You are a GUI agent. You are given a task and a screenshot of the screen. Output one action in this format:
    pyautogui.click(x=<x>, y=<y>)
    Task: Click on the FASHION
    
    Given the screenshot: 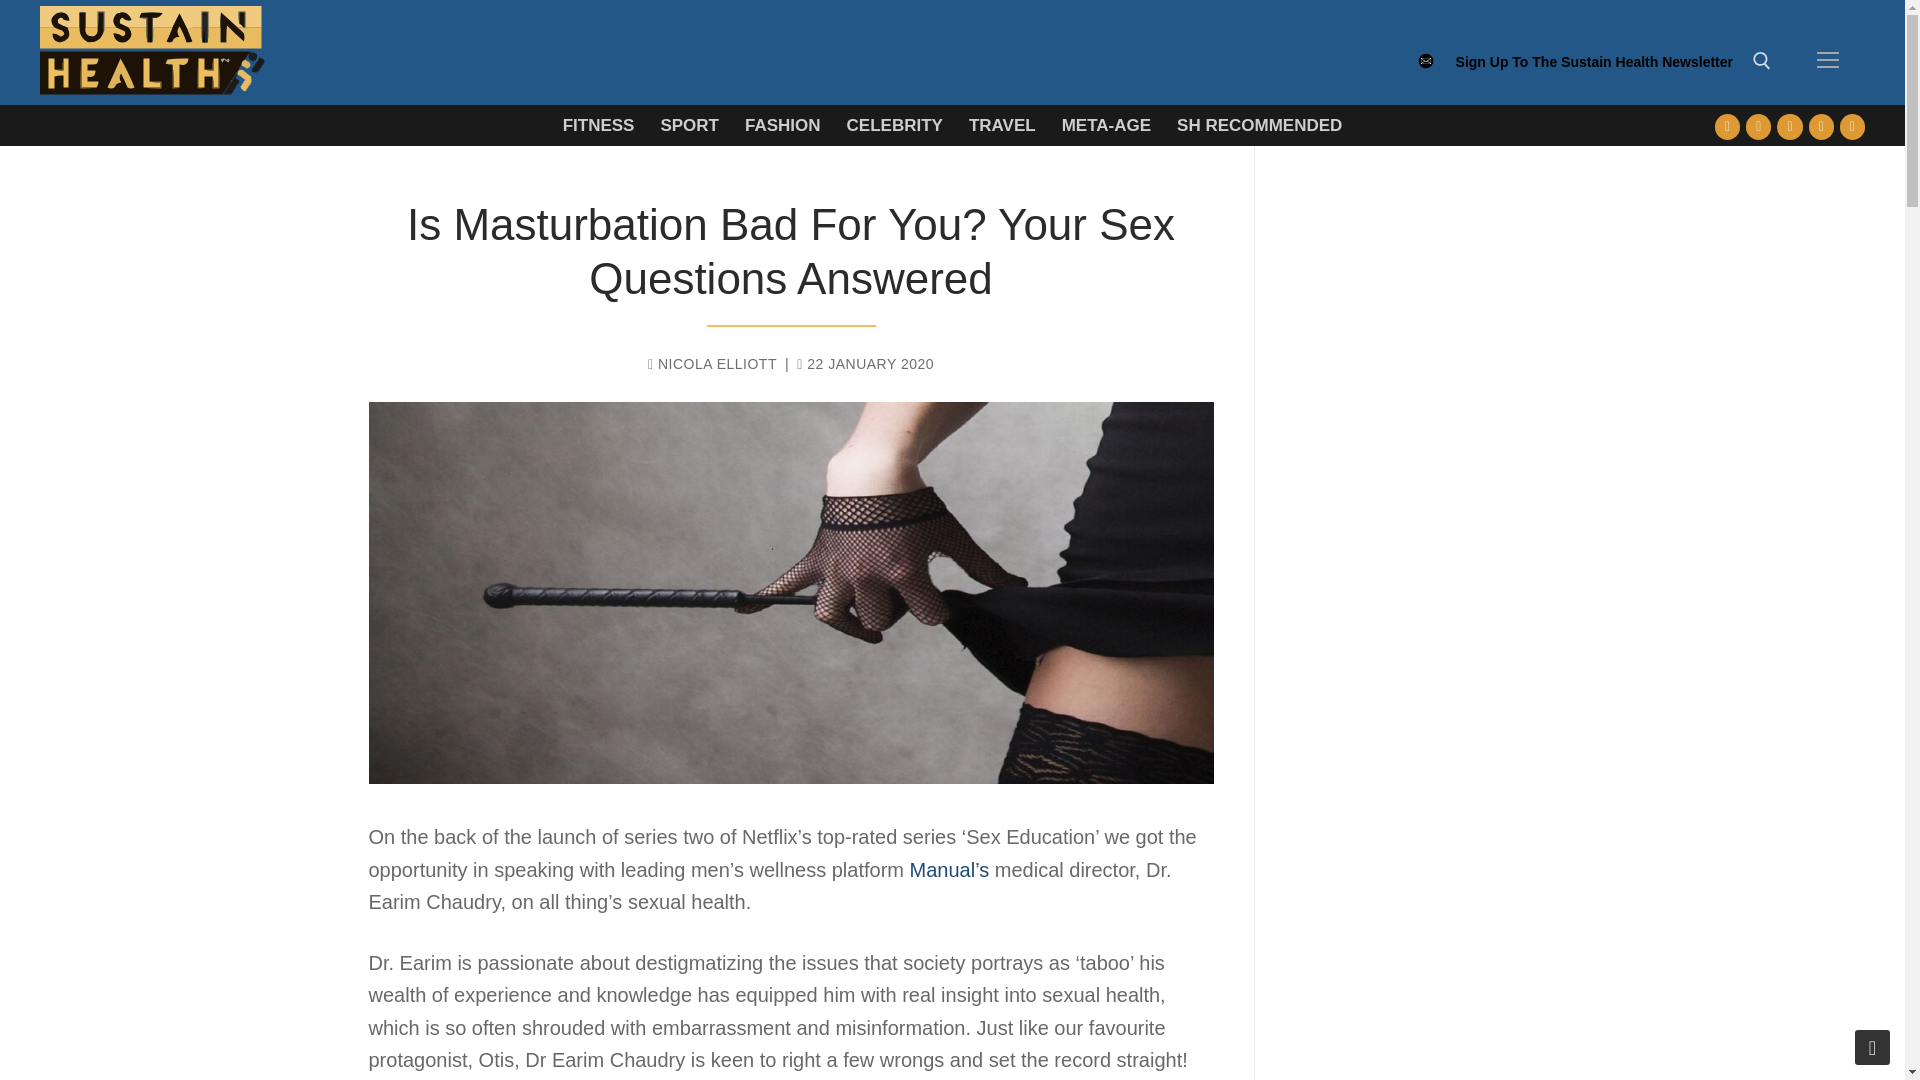 What is the action you would take?
    pyautogui.click(x=782, y=124)
    